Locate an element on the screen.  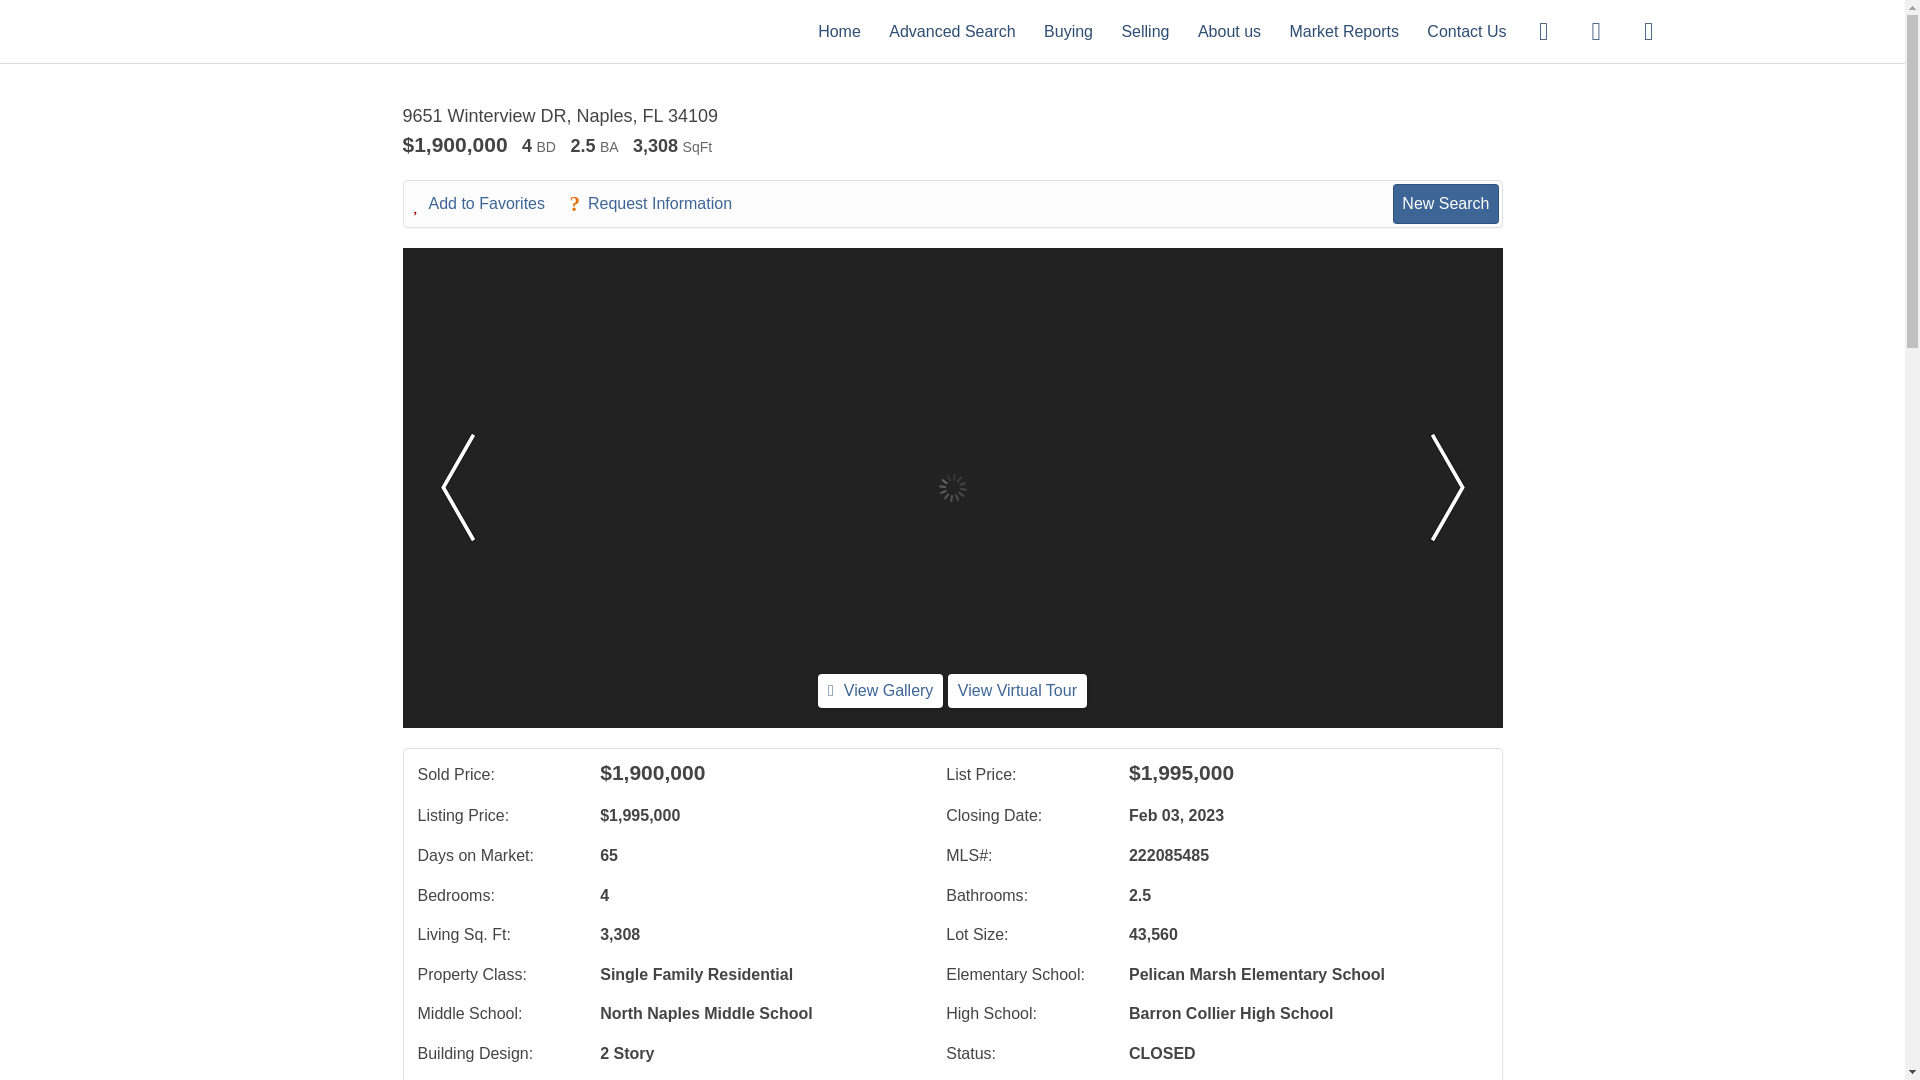
Contact Us is located at coordinates (1466, 30).